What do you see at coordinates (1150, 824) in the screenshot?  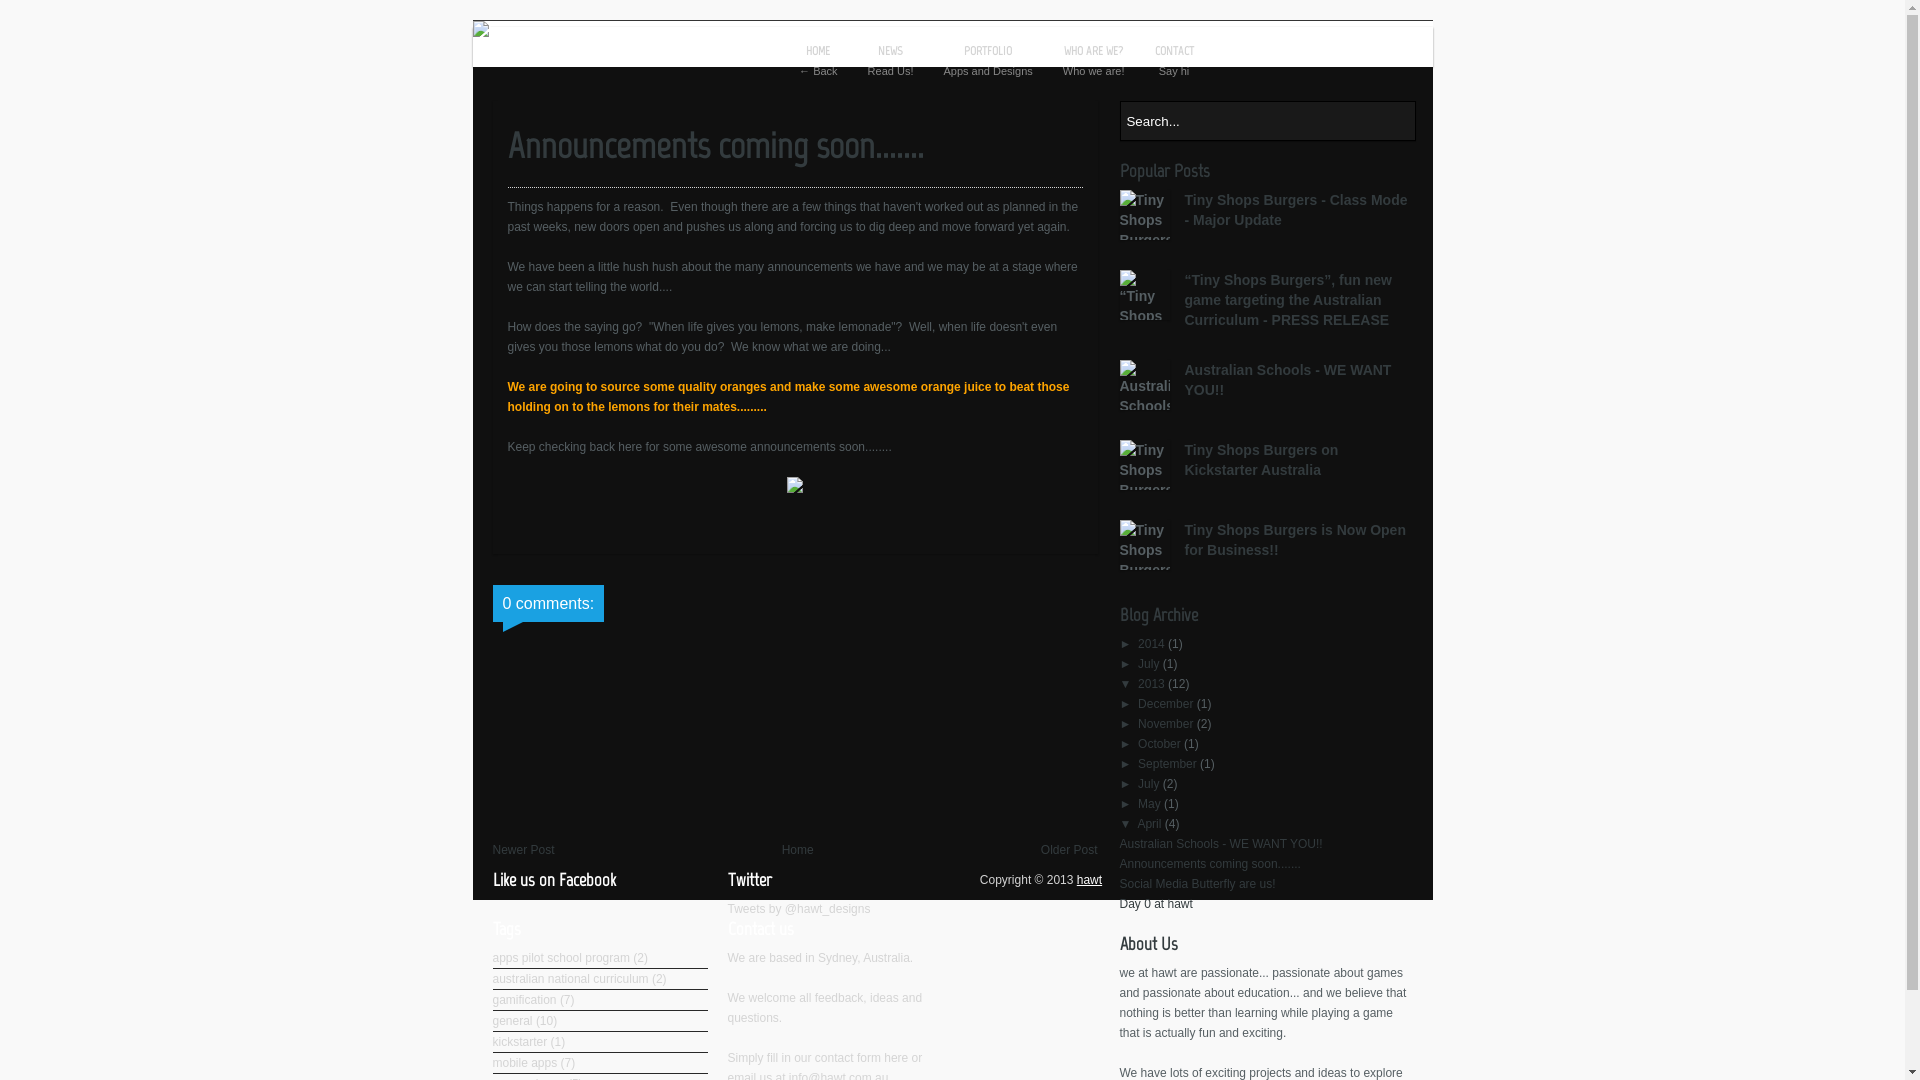 I see `April` at bounding box center [1150, 824].